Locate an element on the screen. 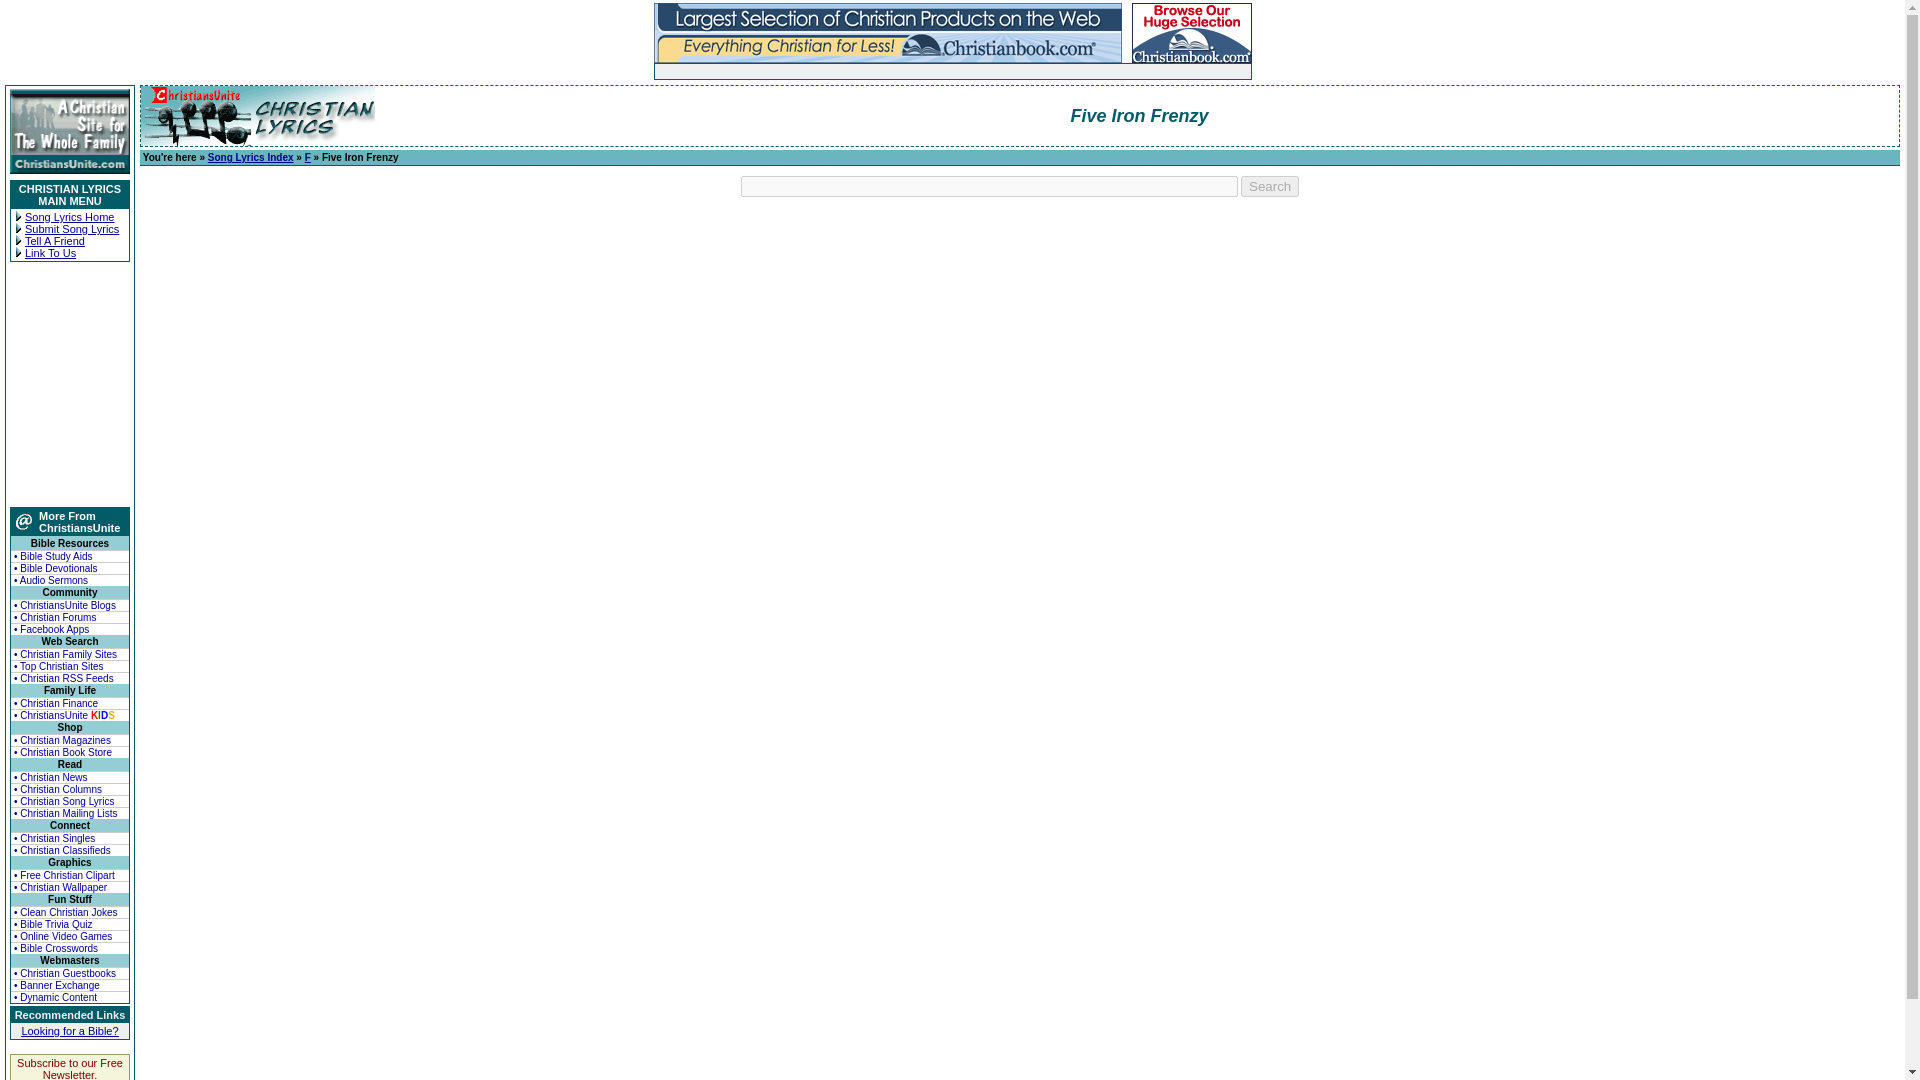 The width and height of the screenshot is (1920, 1080). Looking for a Bible? is located at coordinates (69, 1030).